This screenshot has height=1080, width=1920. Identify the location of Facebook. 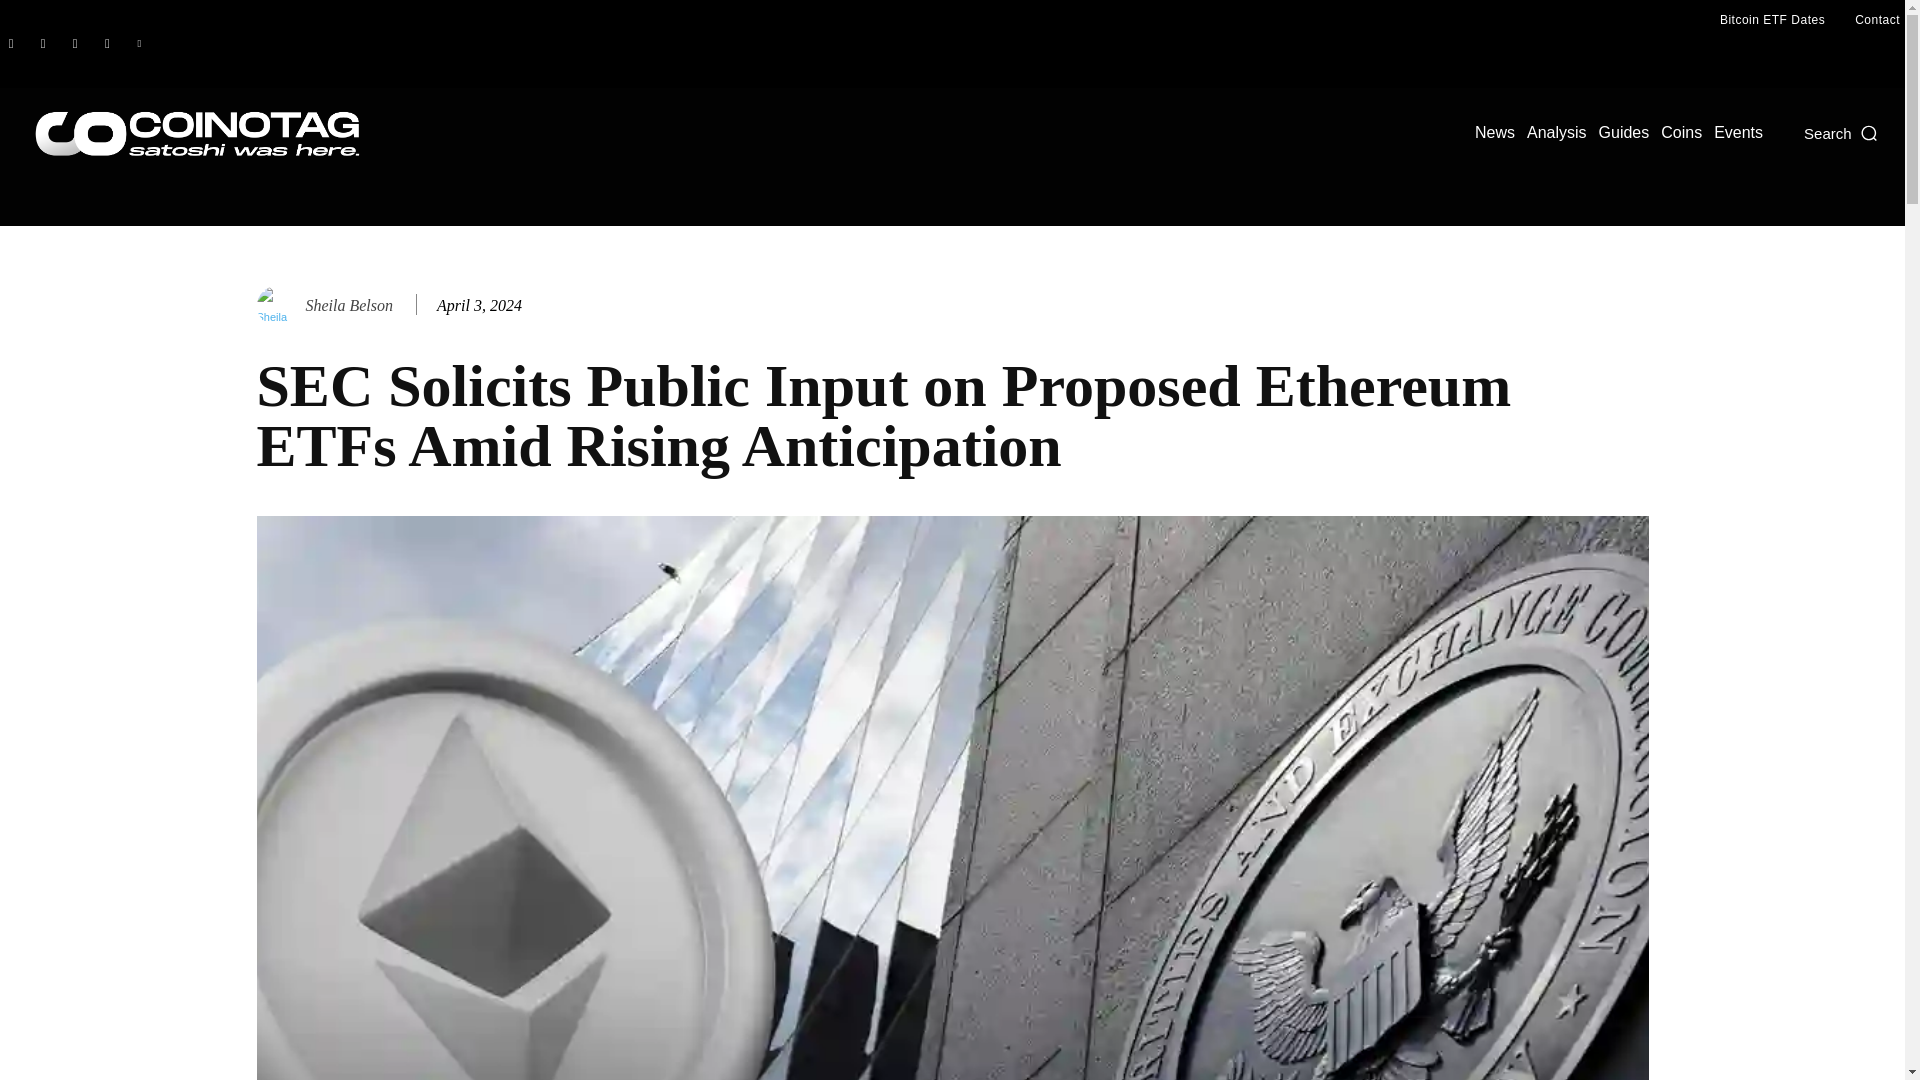
(10, 44).